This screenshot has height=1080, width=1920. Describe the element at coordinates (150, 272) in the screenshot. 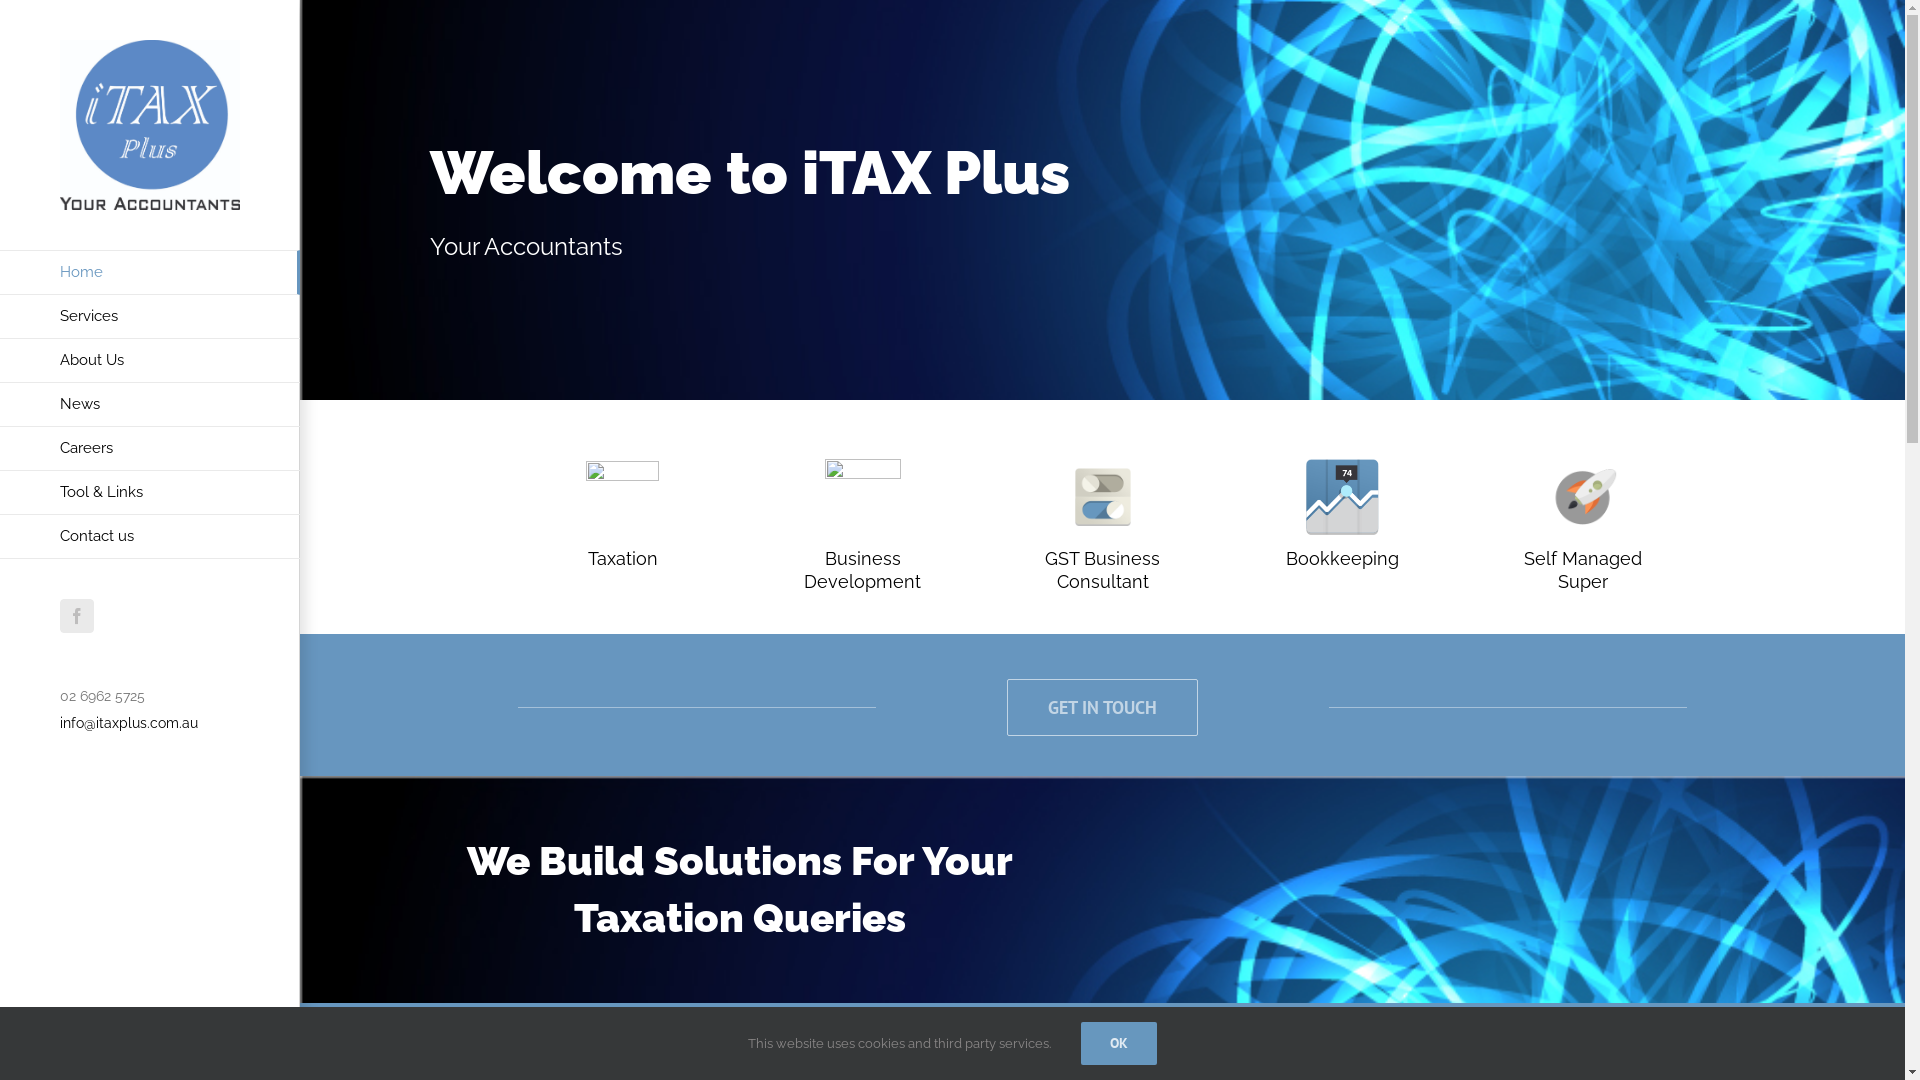

I see `Home` at that location.